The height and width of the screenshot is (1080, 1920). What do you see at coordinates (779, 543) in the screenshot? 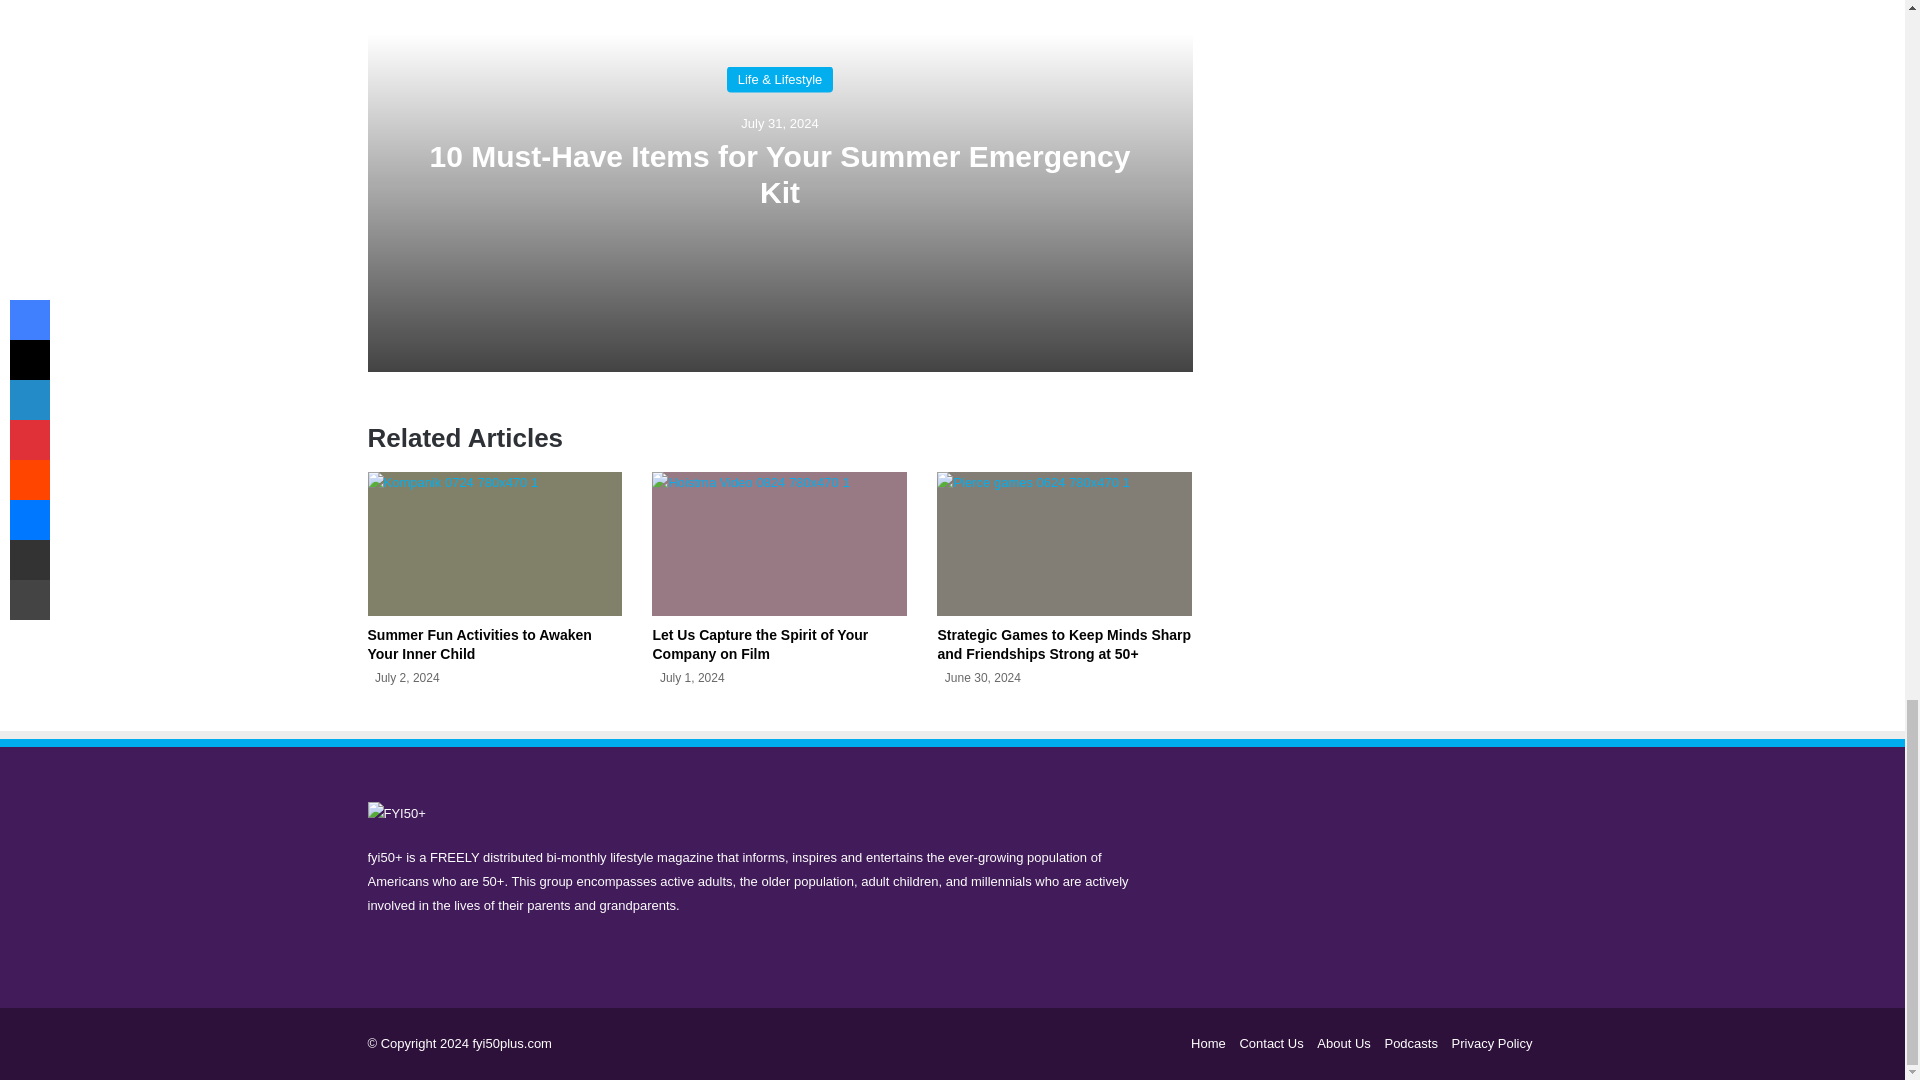
I see `Let Us Capture the Spirit of Your Company on Film 3` at bounding box center [779, 543].